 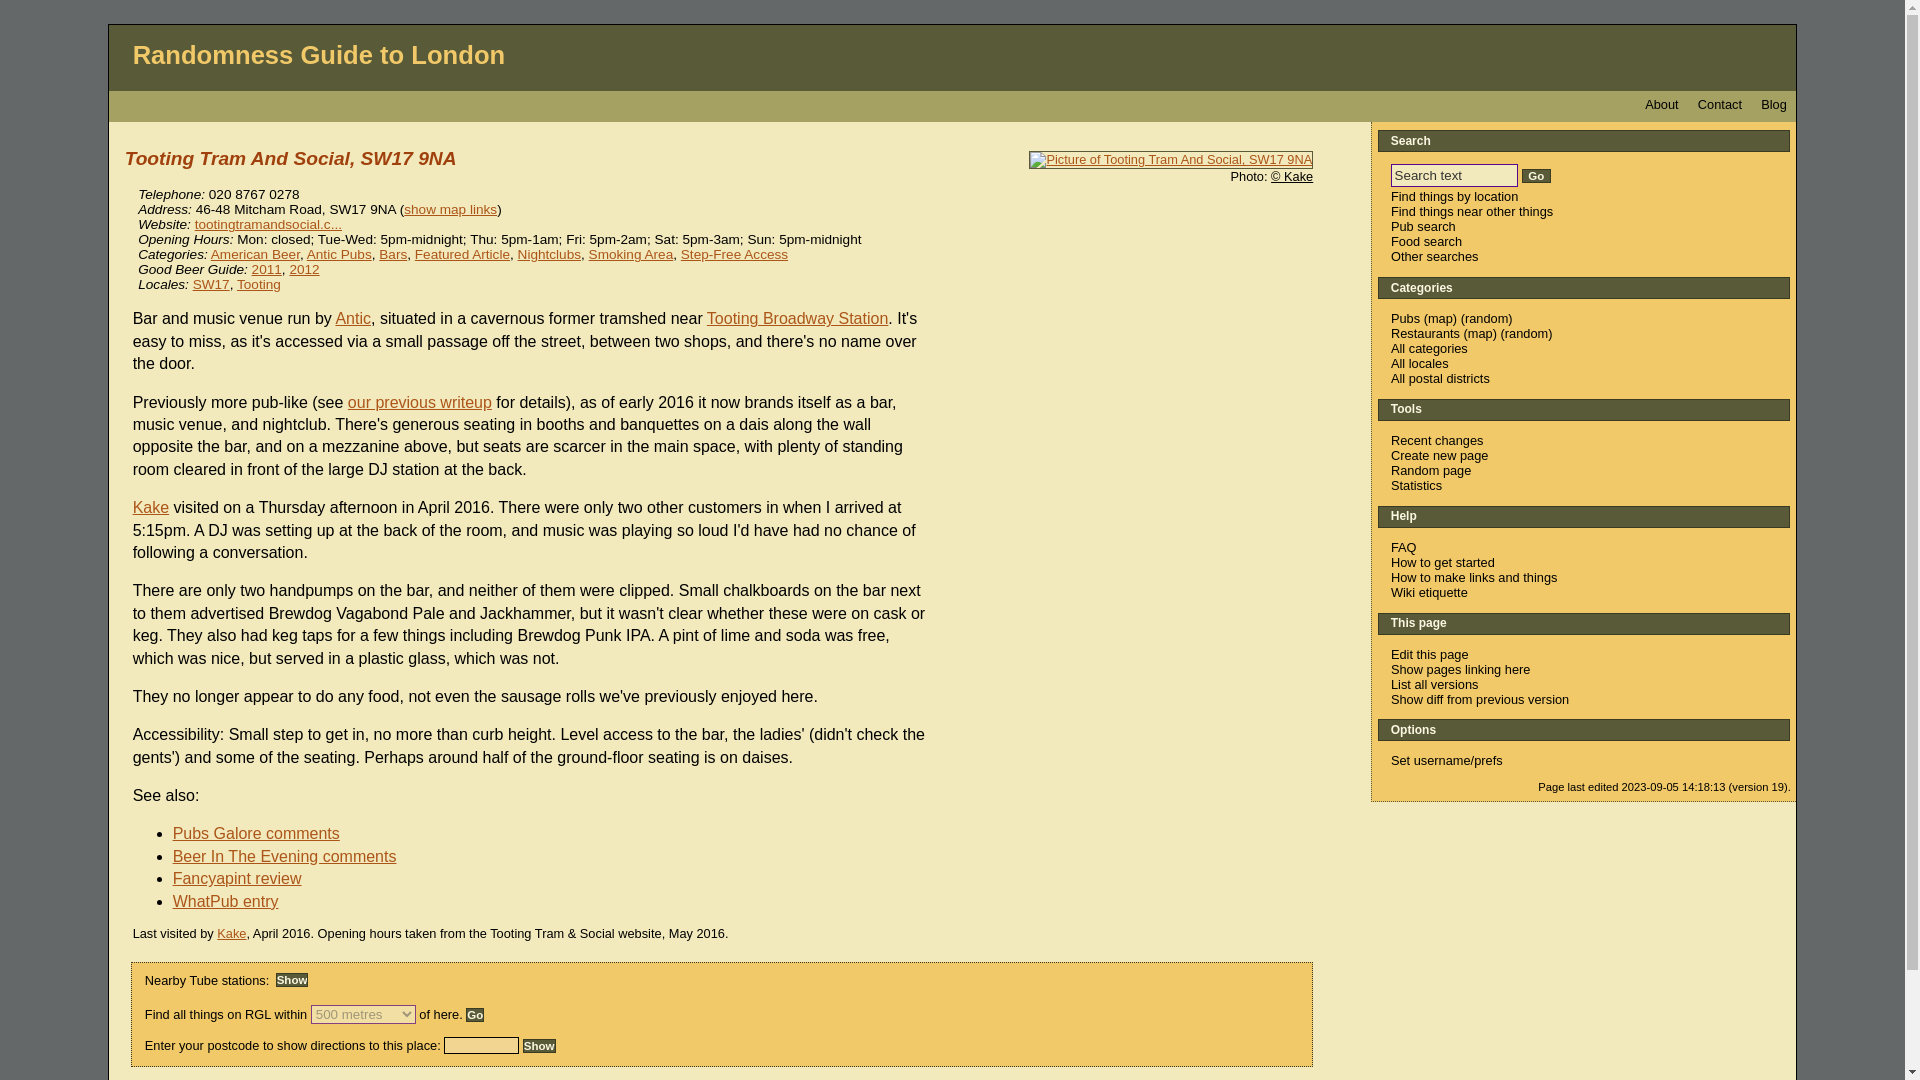 I want to click on SW17, so click(x=212, y=284).